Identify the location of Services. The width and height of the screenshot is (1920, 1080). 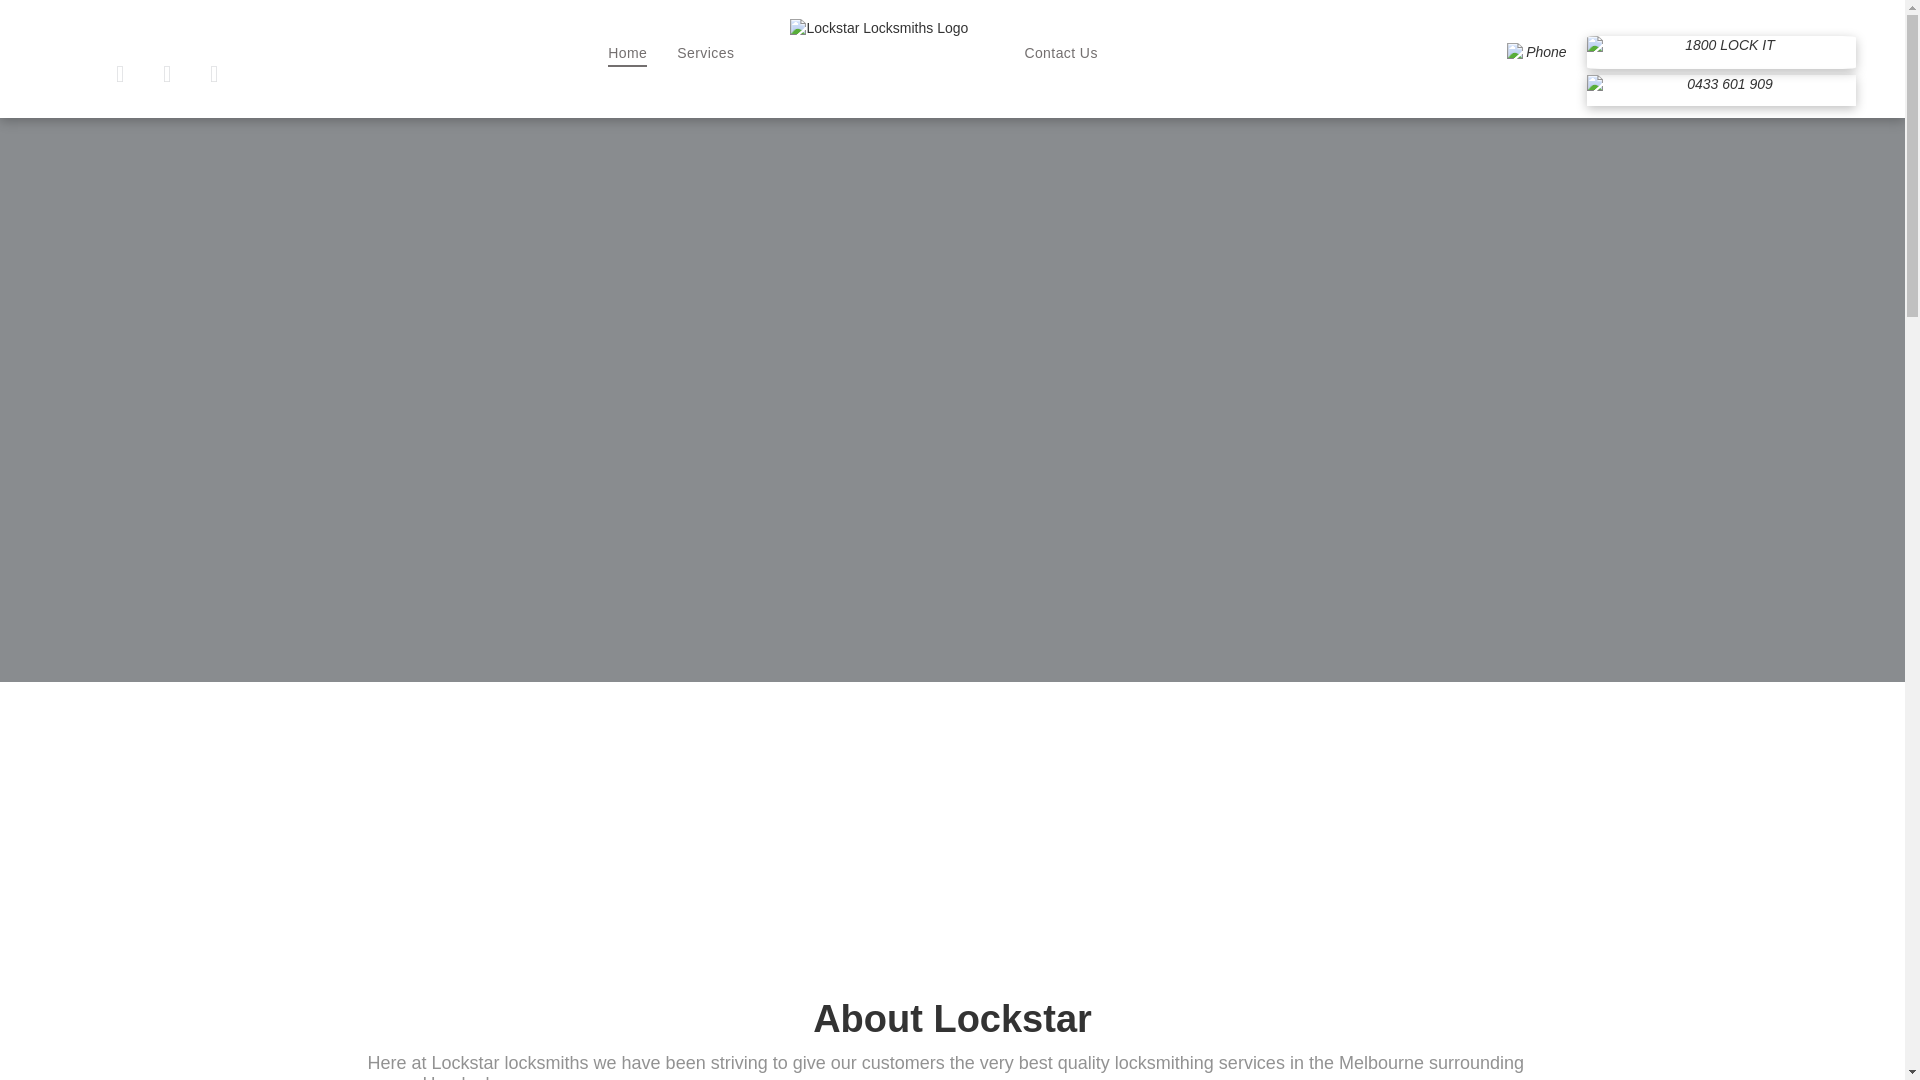
(706, 54).